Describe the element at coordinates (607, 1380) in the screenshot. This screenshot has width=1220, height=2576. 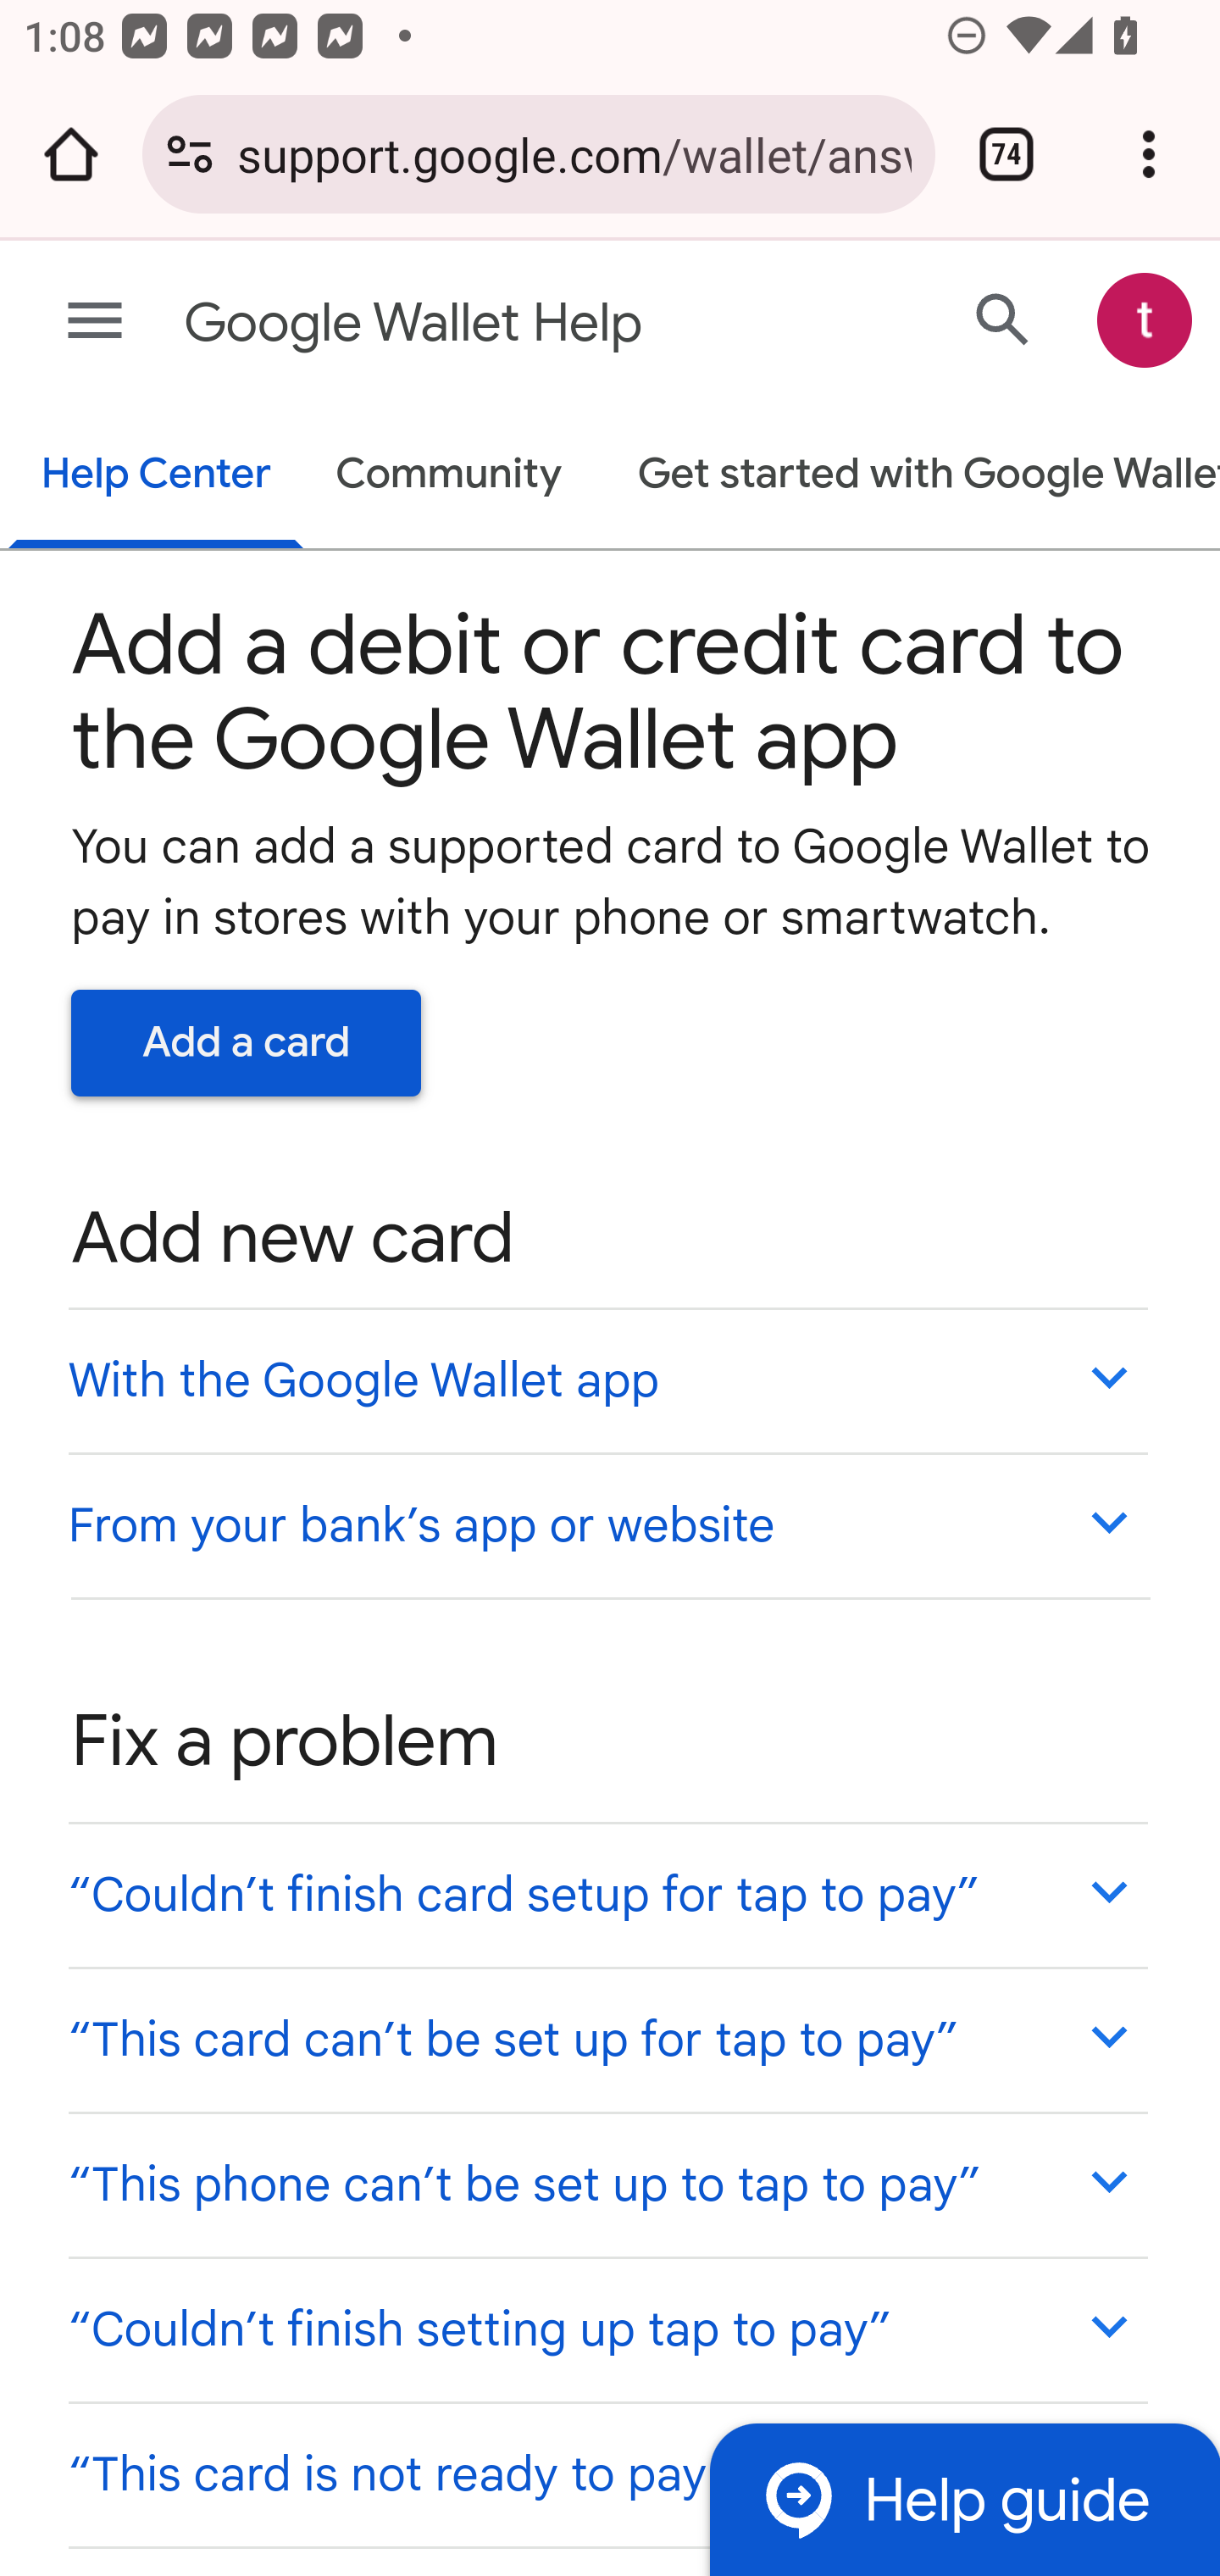
I see `With the Google Wallet app` at that location.